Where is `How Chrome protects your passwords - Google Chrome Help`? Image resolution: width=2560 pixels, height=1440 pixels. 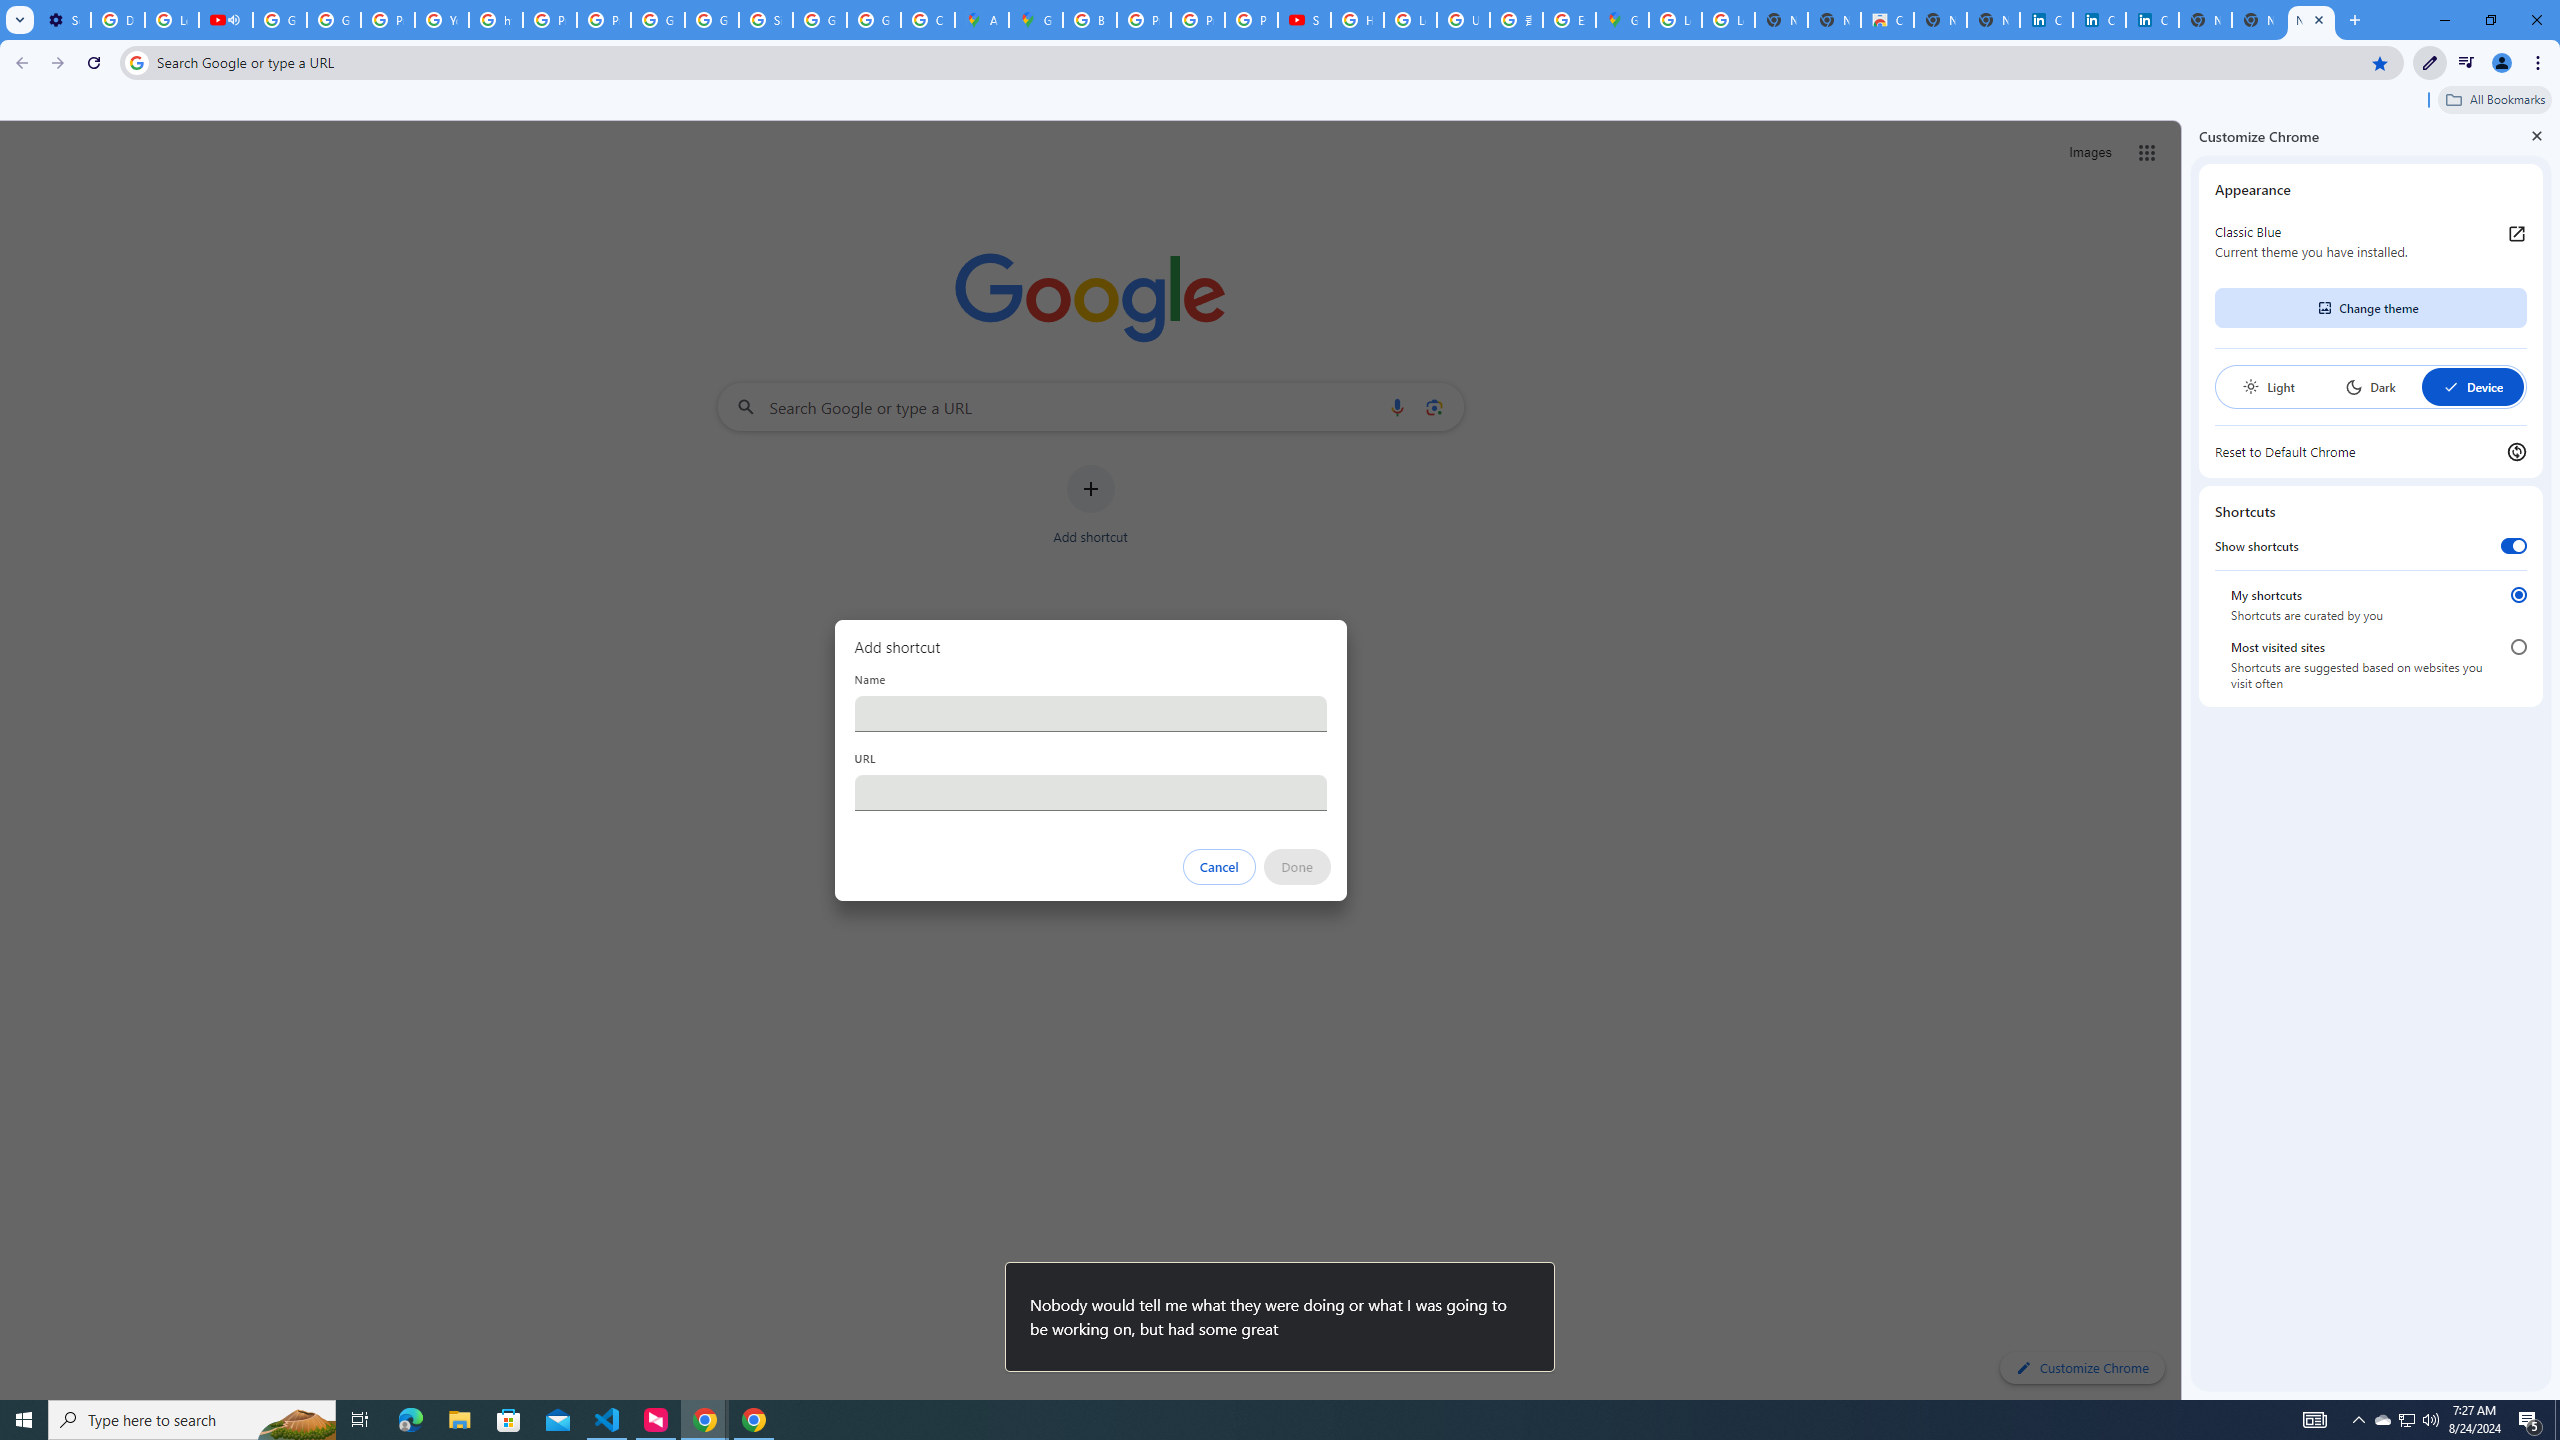
How Chrome protects your passwords - Google Chrome Help is located at coordinates (1356, 20).